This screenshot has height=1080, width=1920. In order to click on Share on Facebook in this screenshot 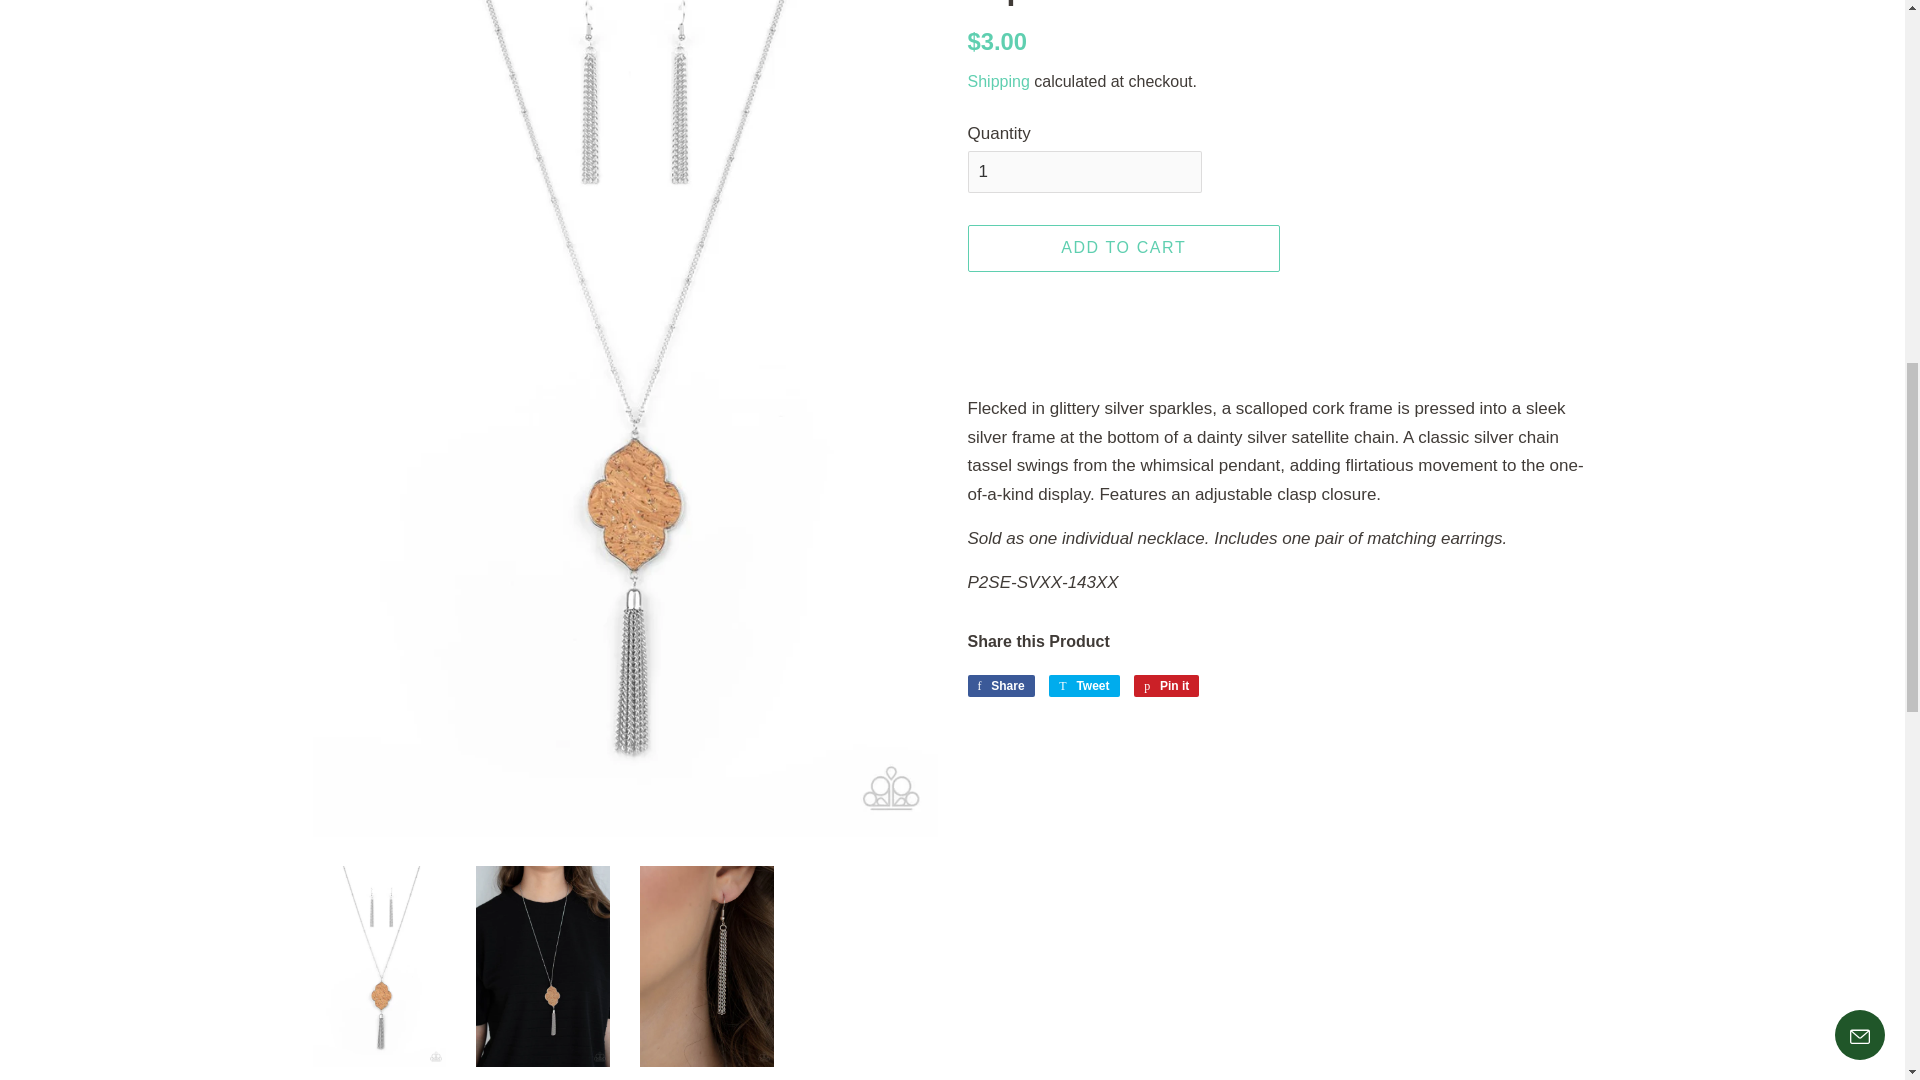, I will do `click(1000, 686)`.